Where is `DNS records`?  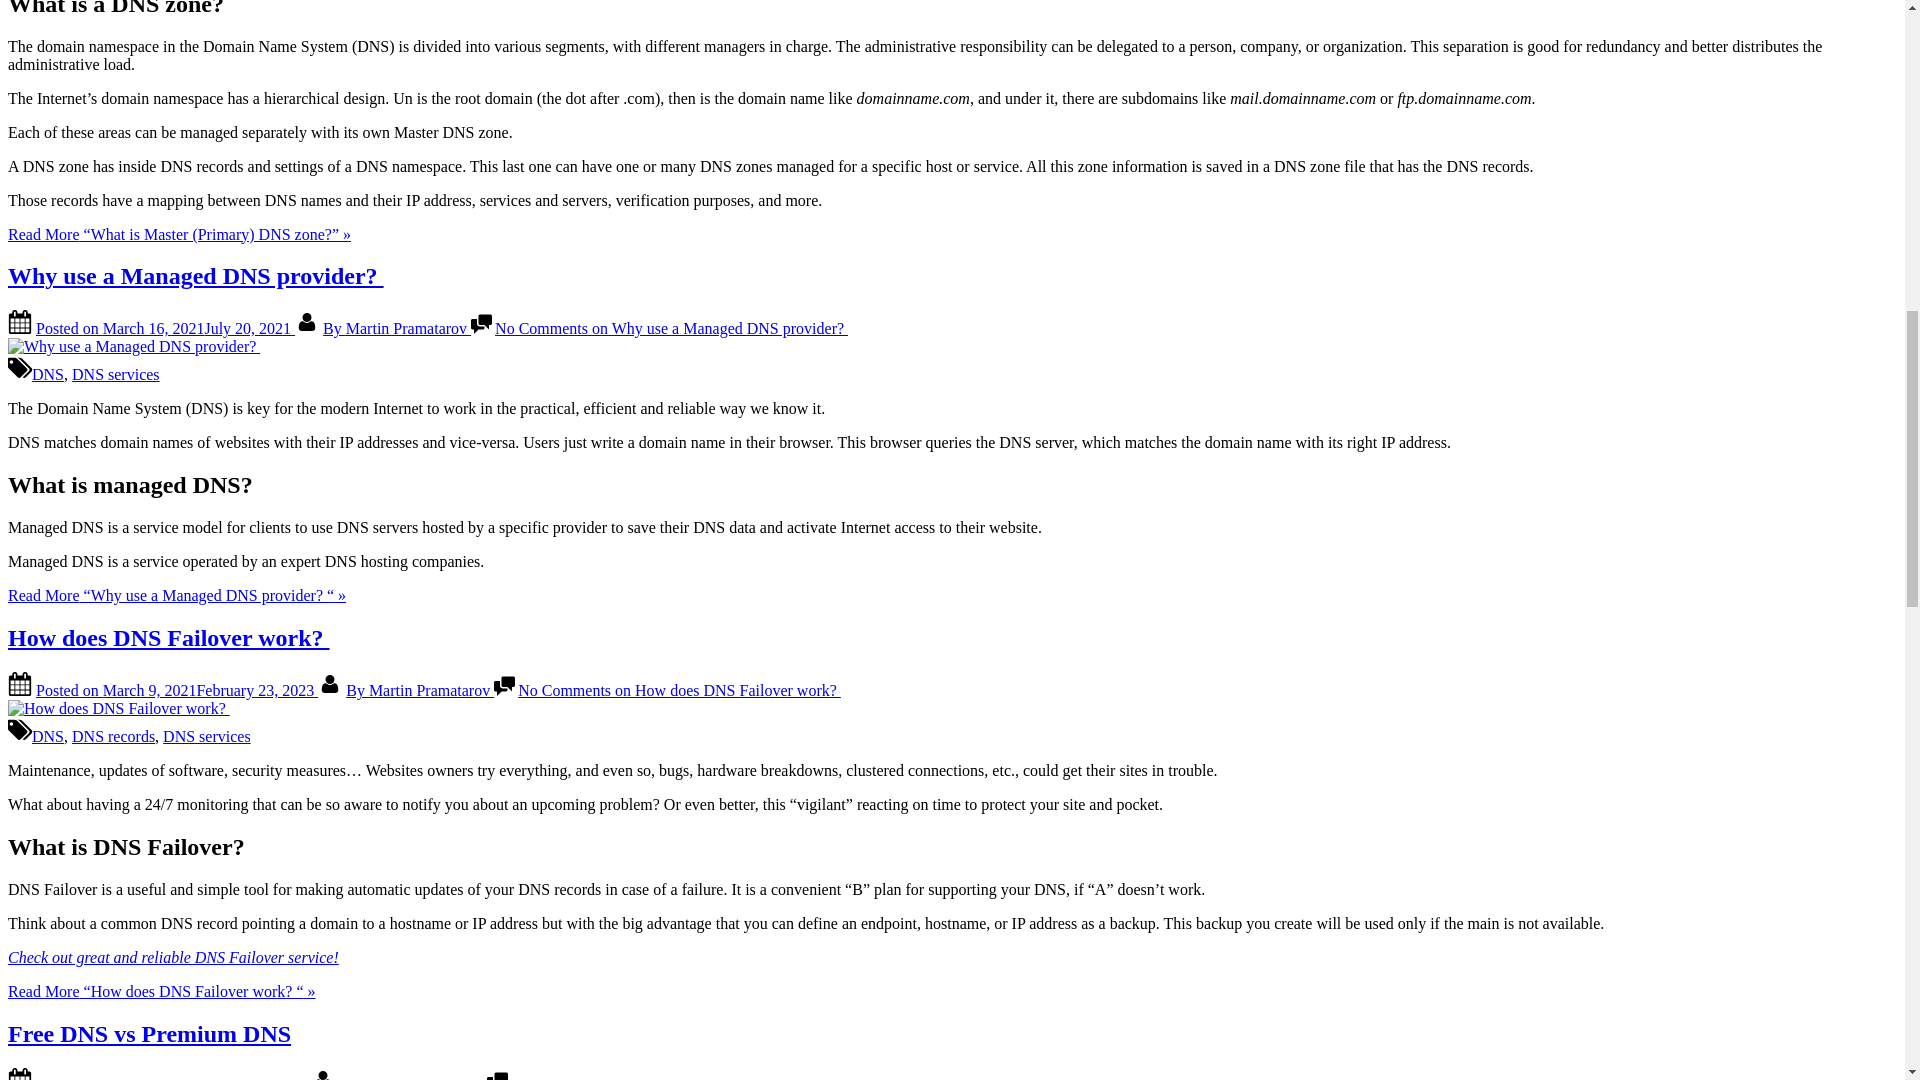
DNS records is located at coordinates (114, 736).